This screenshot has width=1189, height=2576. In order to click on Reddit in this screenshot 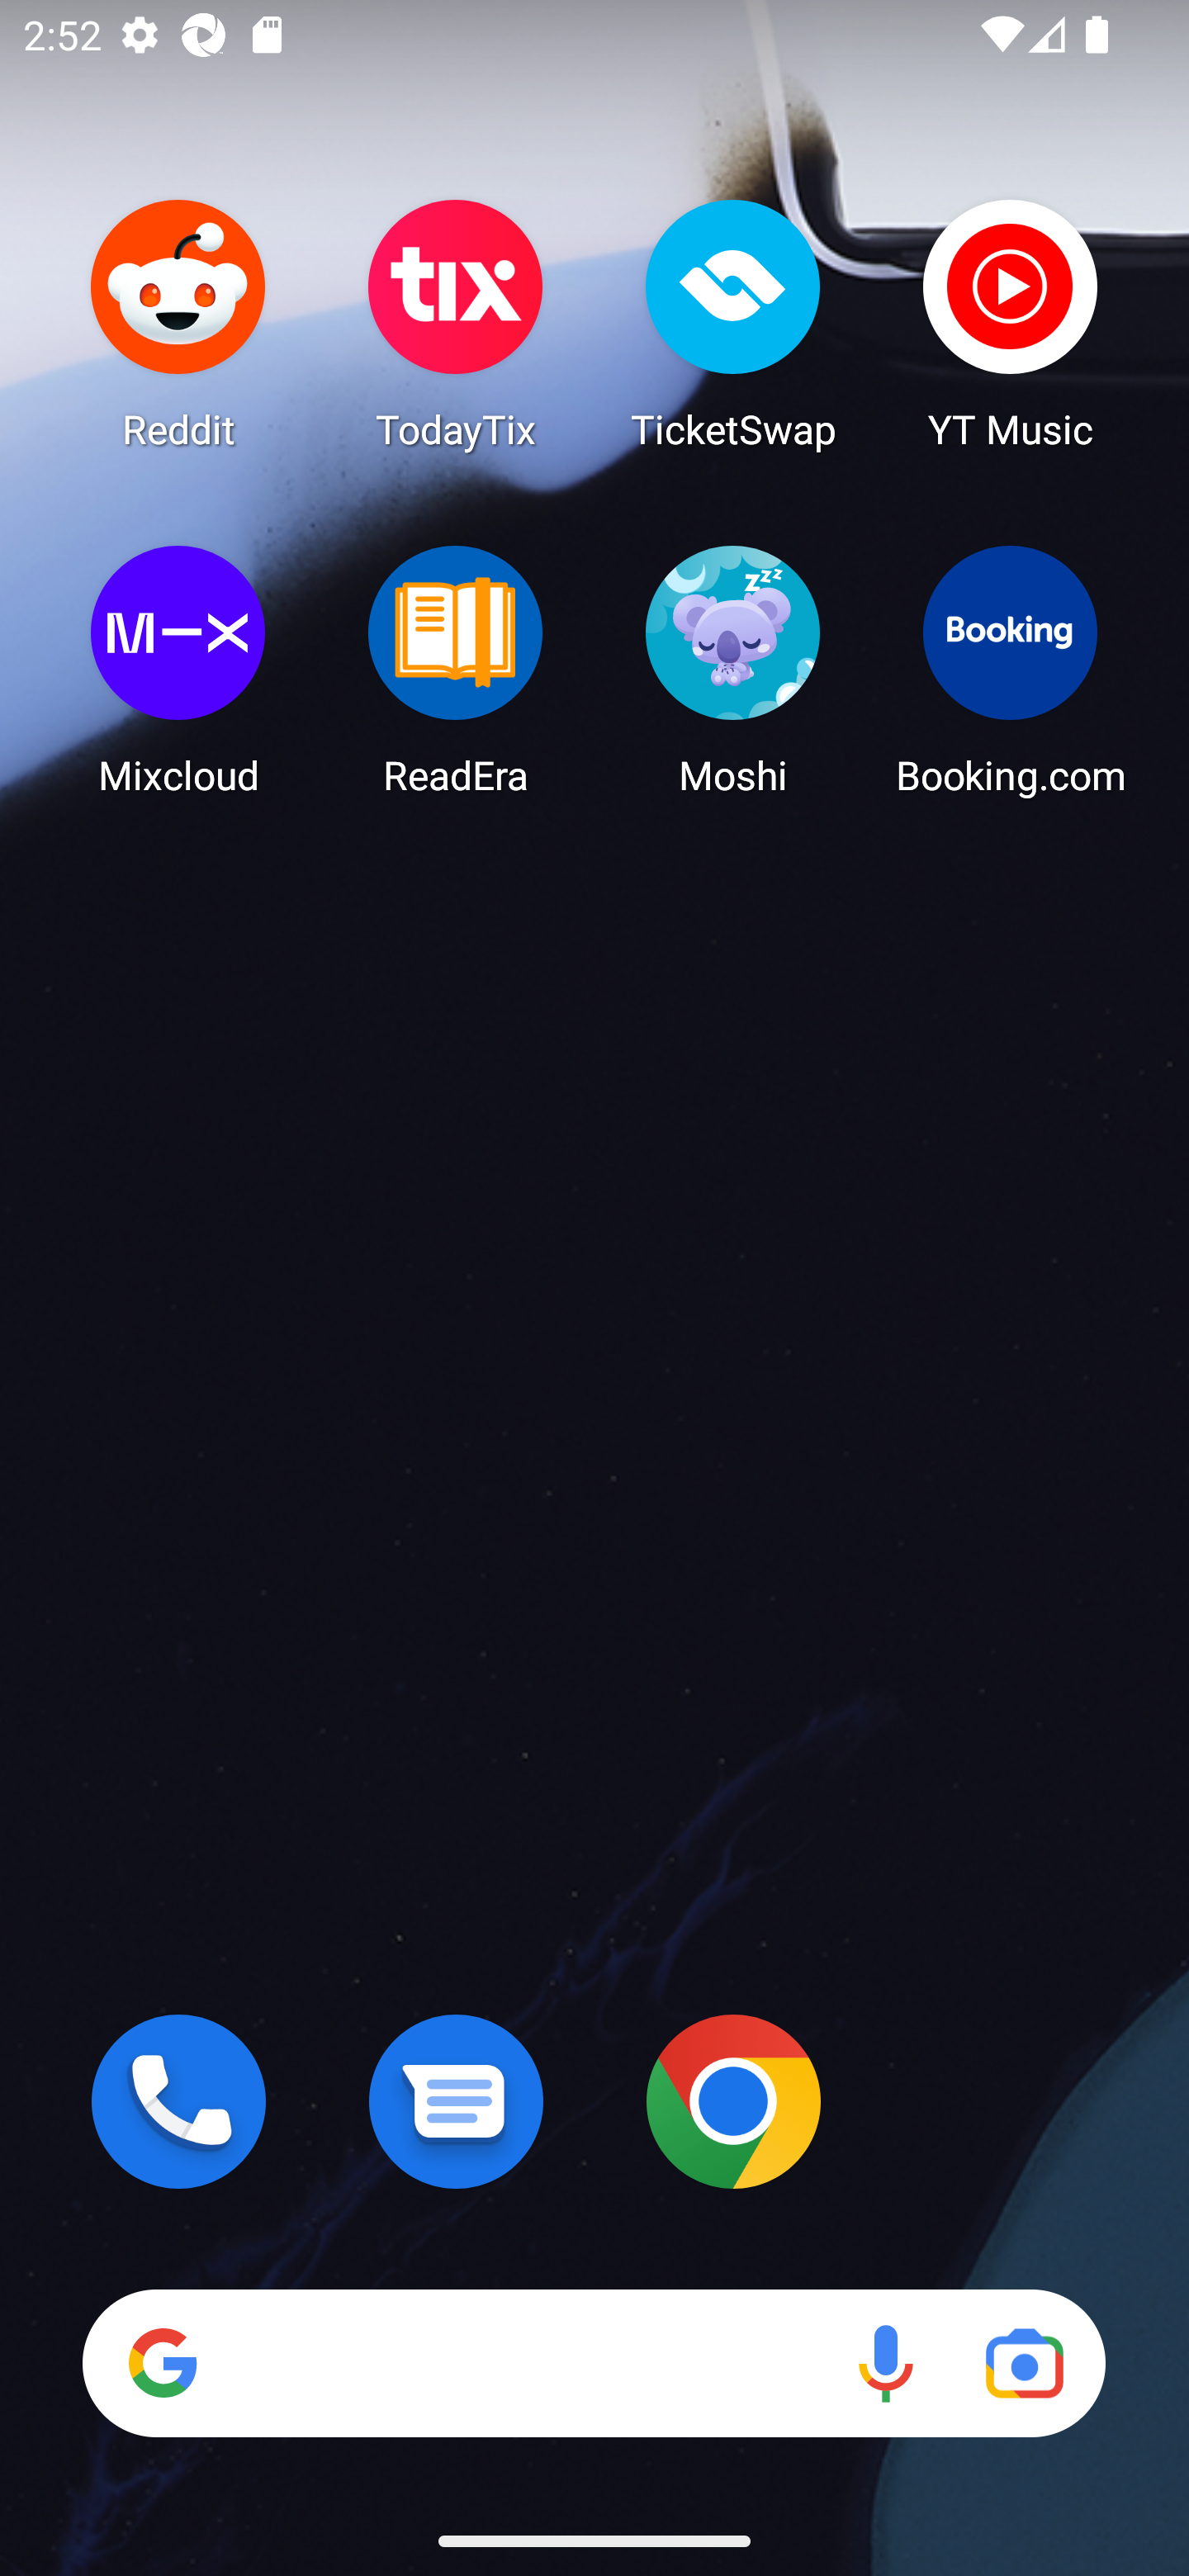, I will do `click(178, 324)`.